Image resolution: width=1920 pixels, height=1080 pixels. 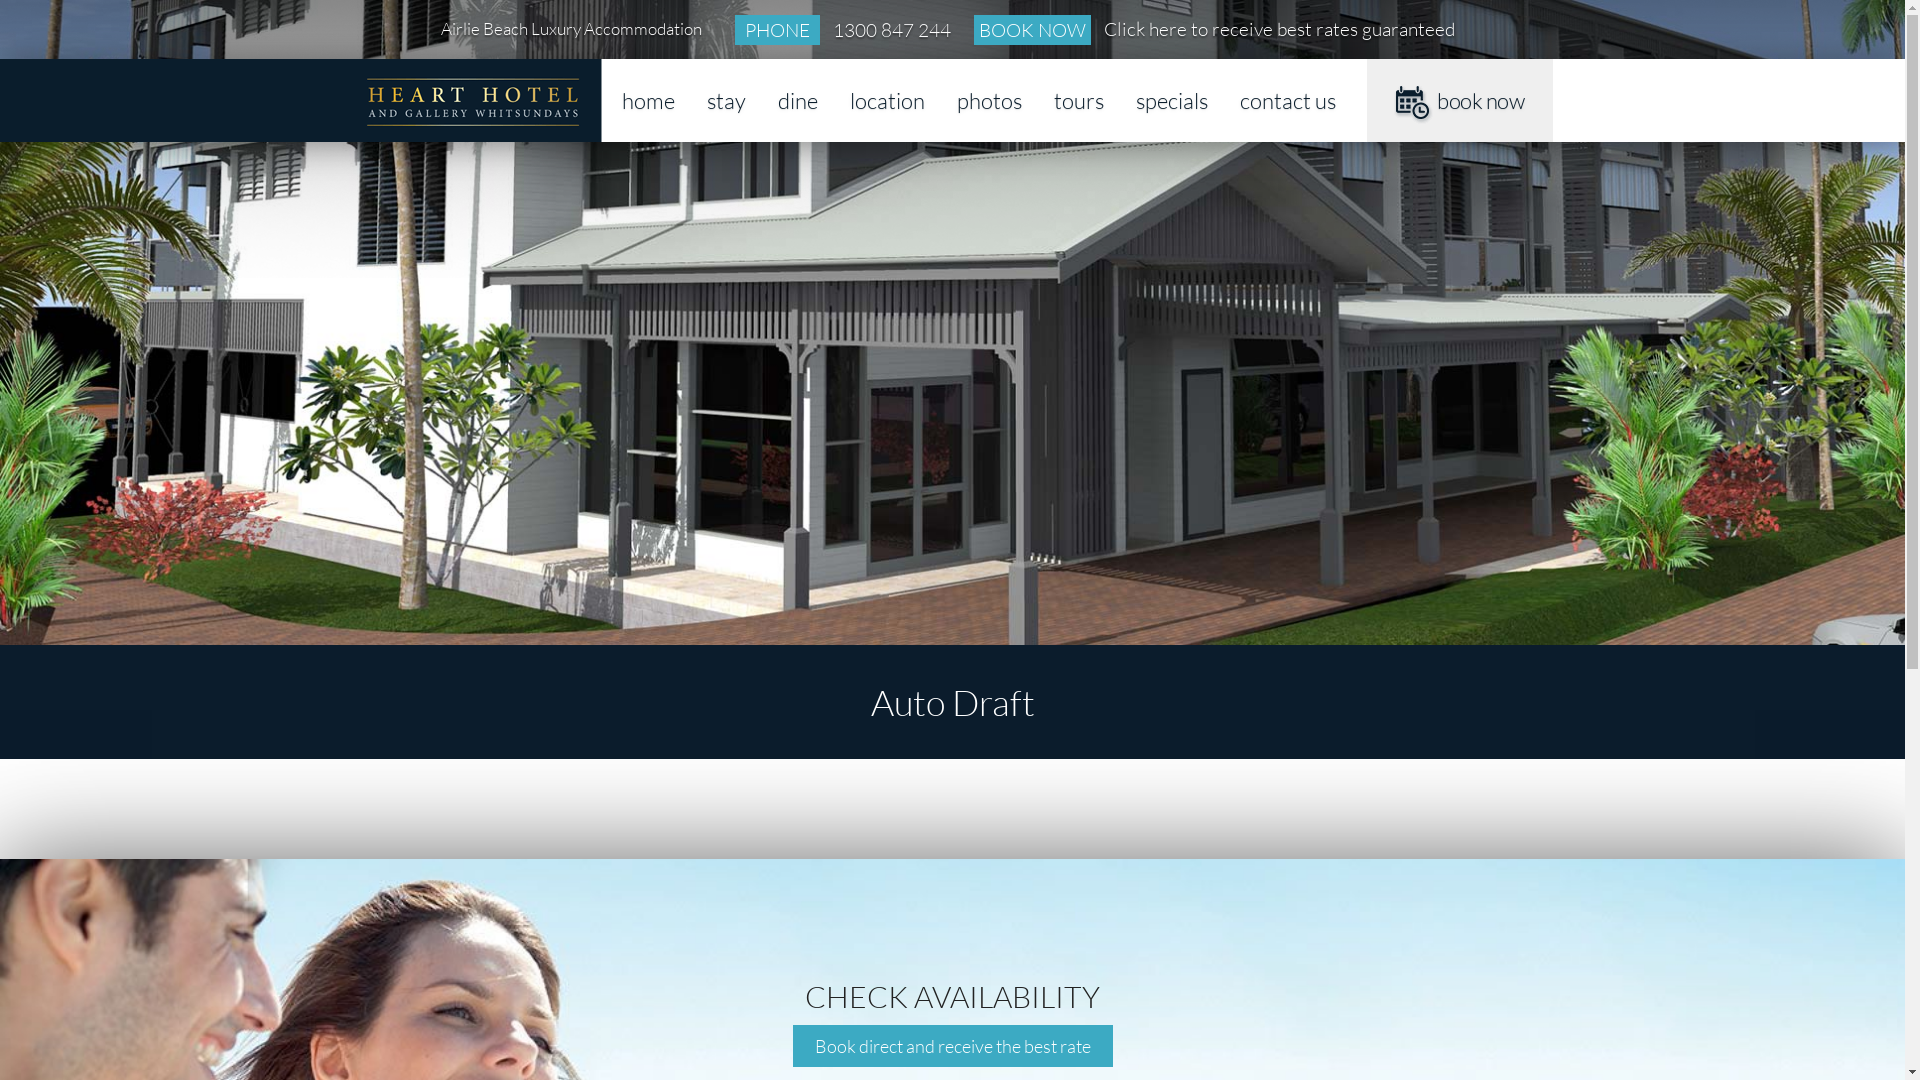 I want to click on 1300 847 244, so click(x=891, y=30).